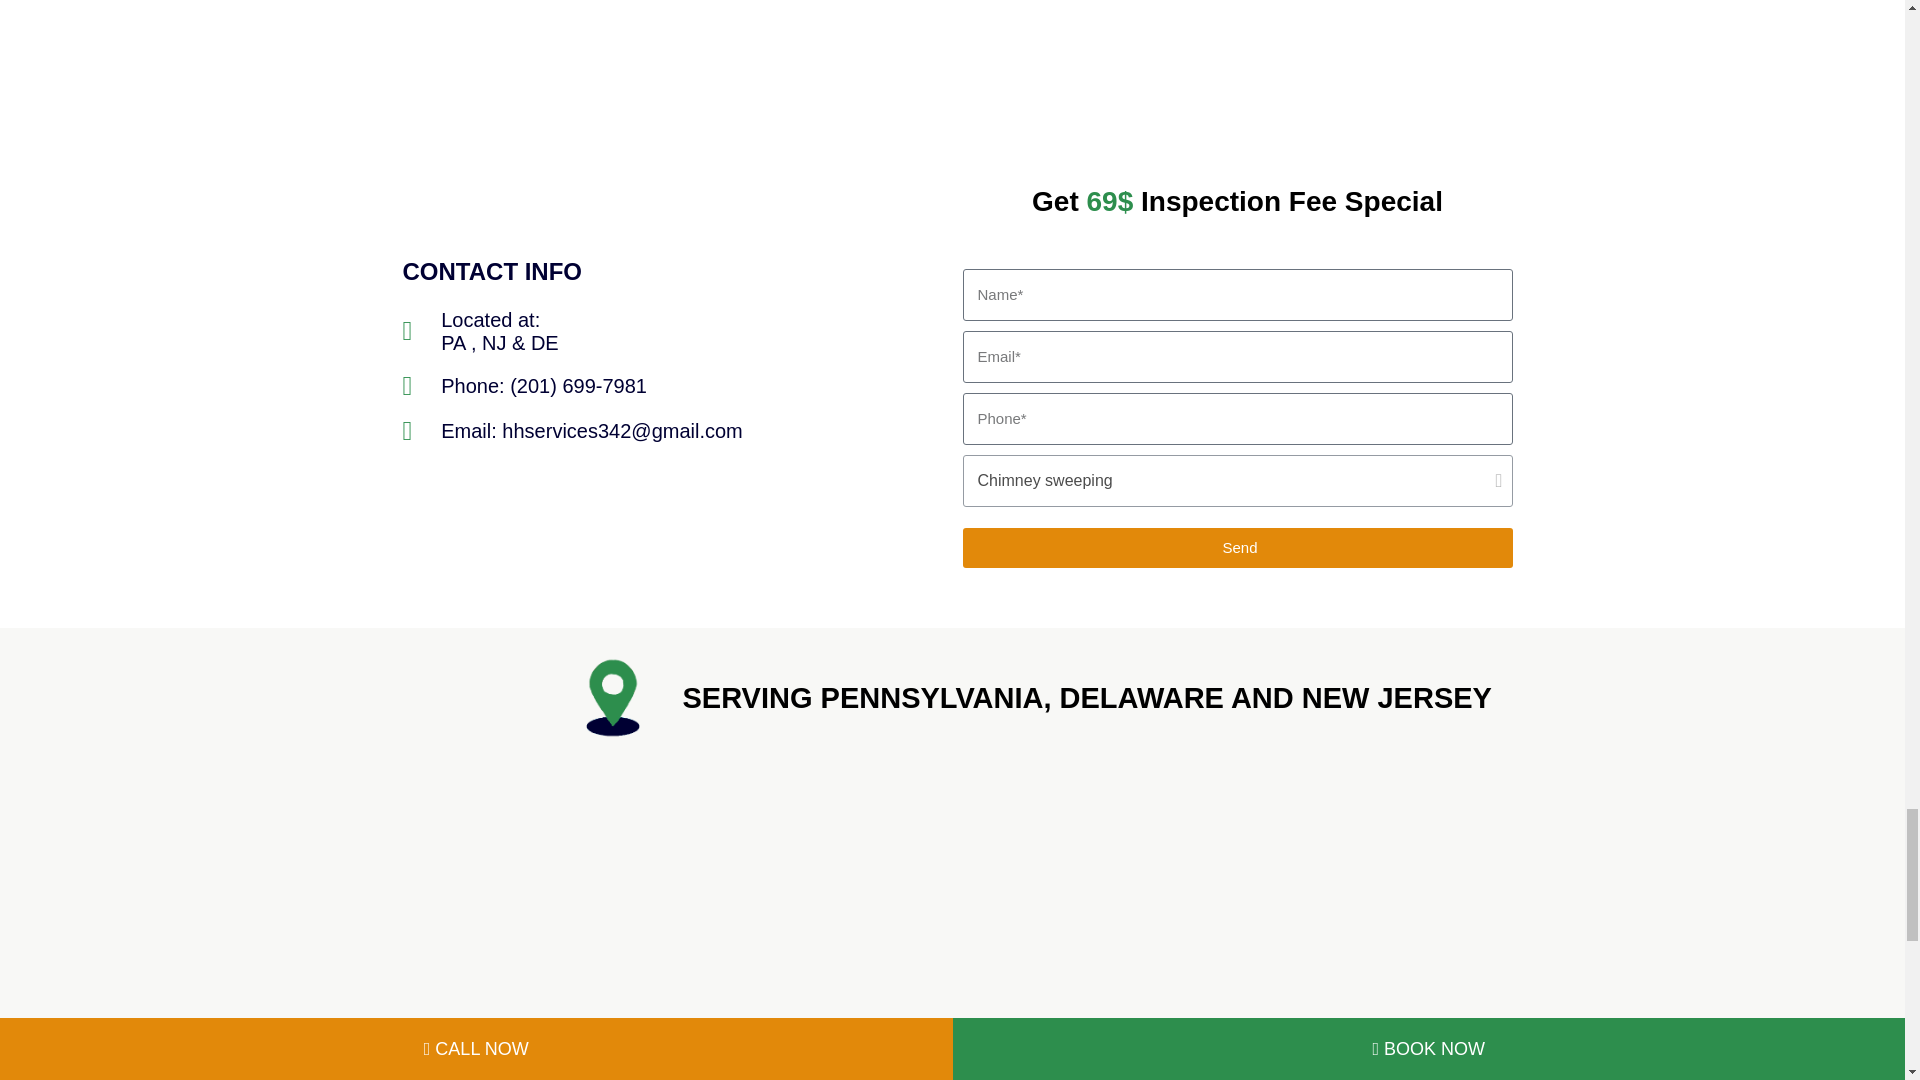 The width and height of the screenshot is (1920, 1080). Describe the element at coordinates (1324, 918) in the screenshot. I see `Delaware` at that location.